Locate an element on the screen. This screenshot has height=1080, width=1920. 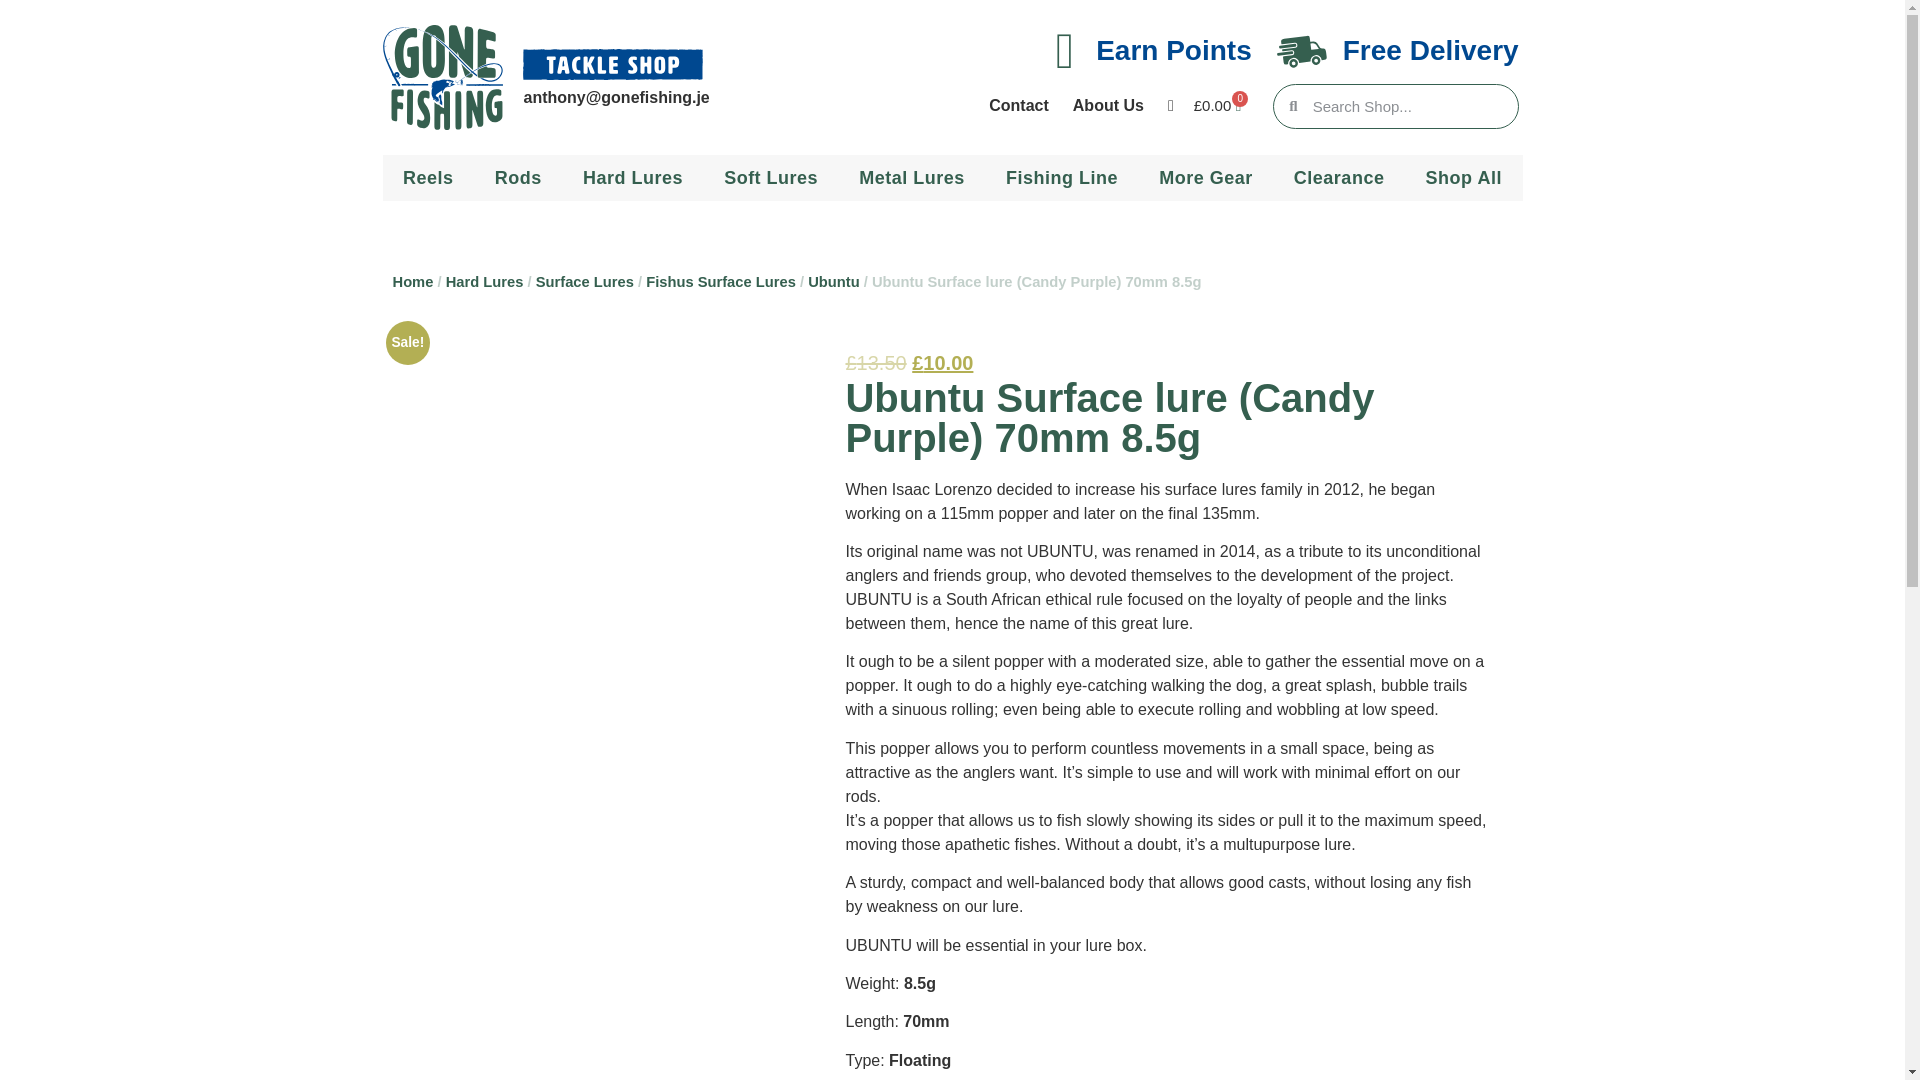
Contact is located at coordinates (1019, 106).